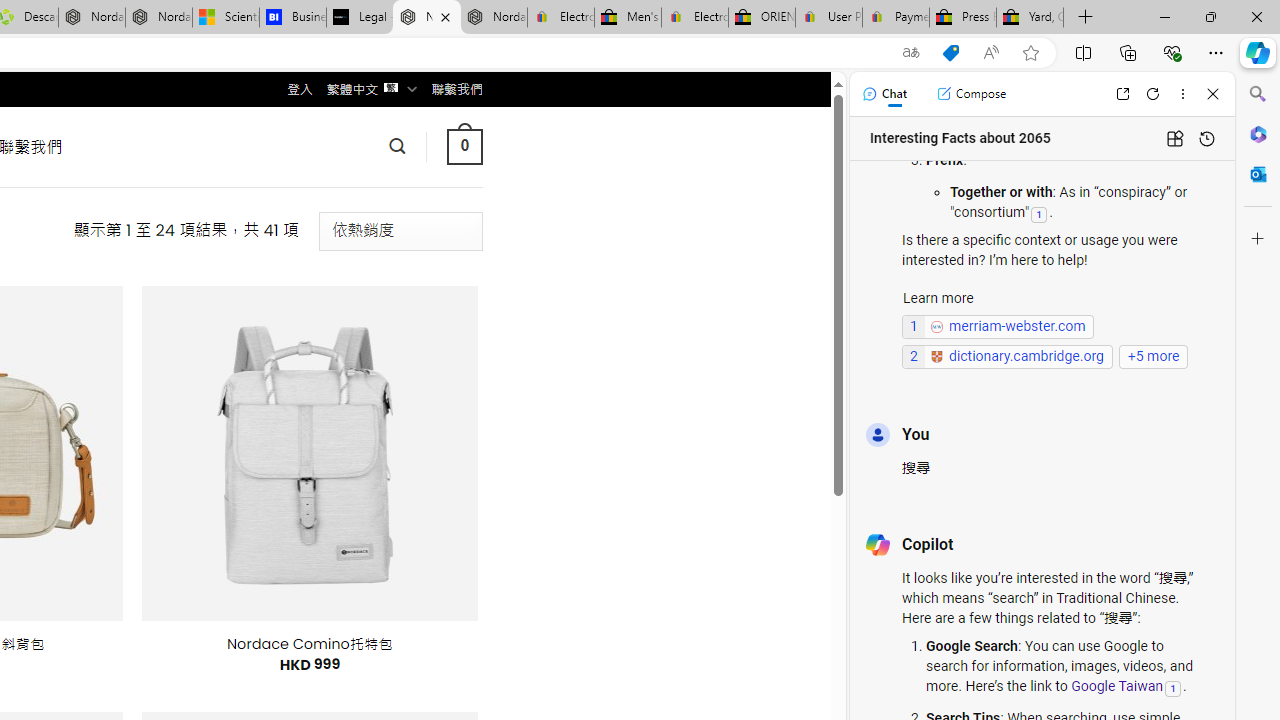 Image resolution: width=1280 pixels, height=720 pixels. Describe the element at coordinates (884, 94) in the screenshot. I see `Chat` at that location.